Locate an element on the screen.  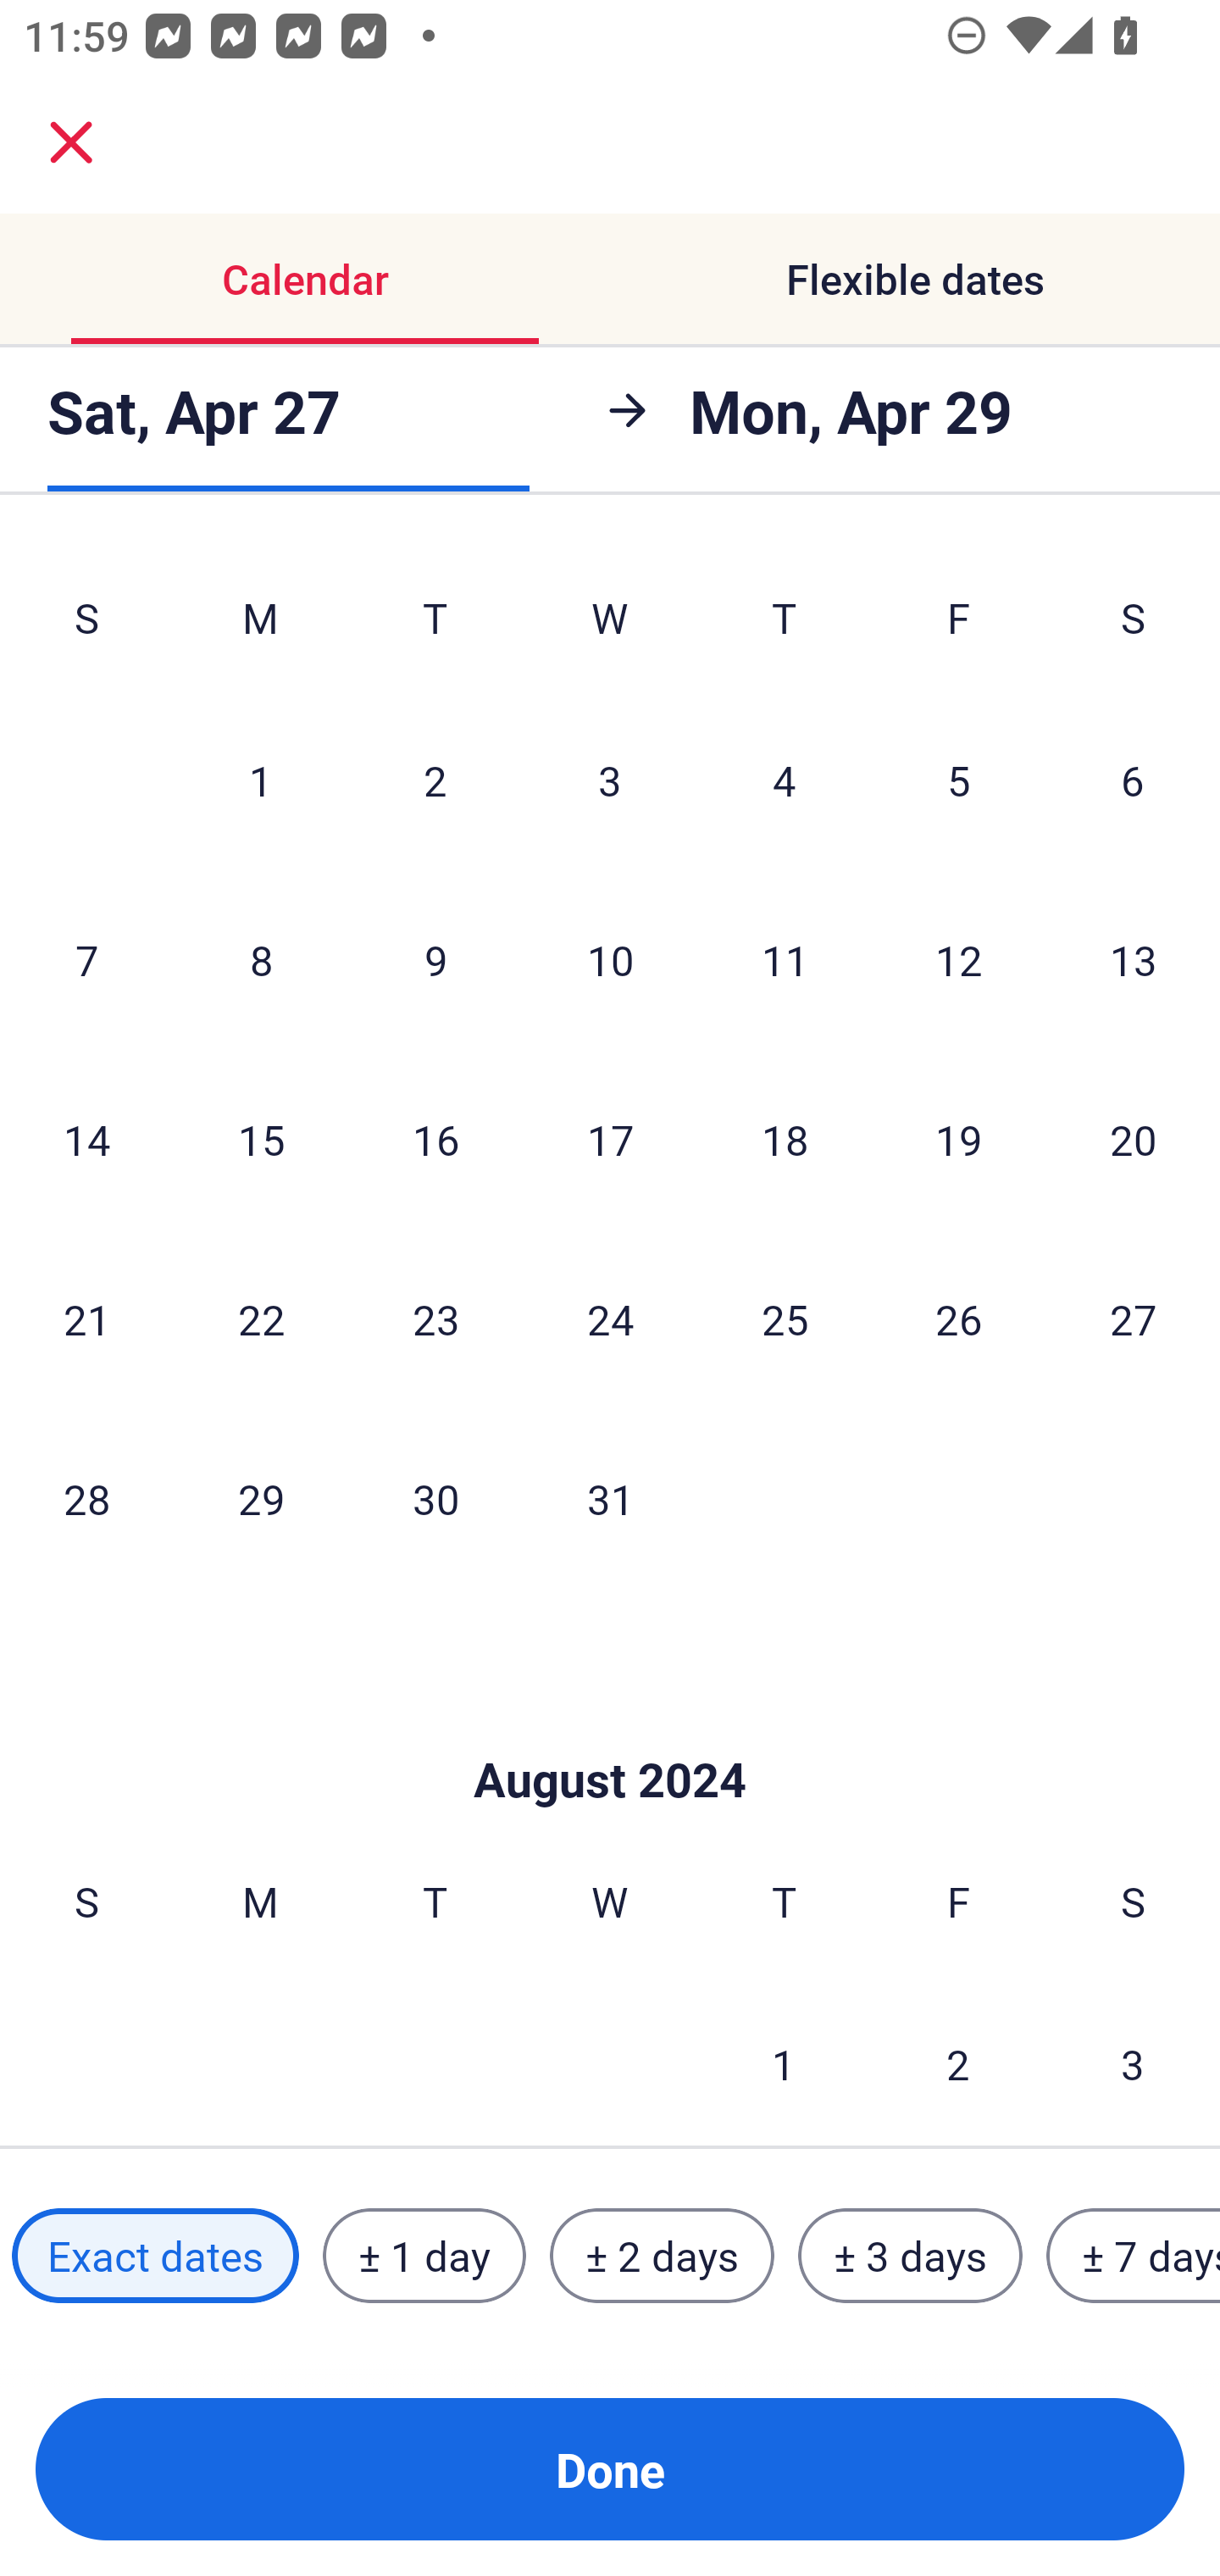
close. is located at coordinates (71, 142).